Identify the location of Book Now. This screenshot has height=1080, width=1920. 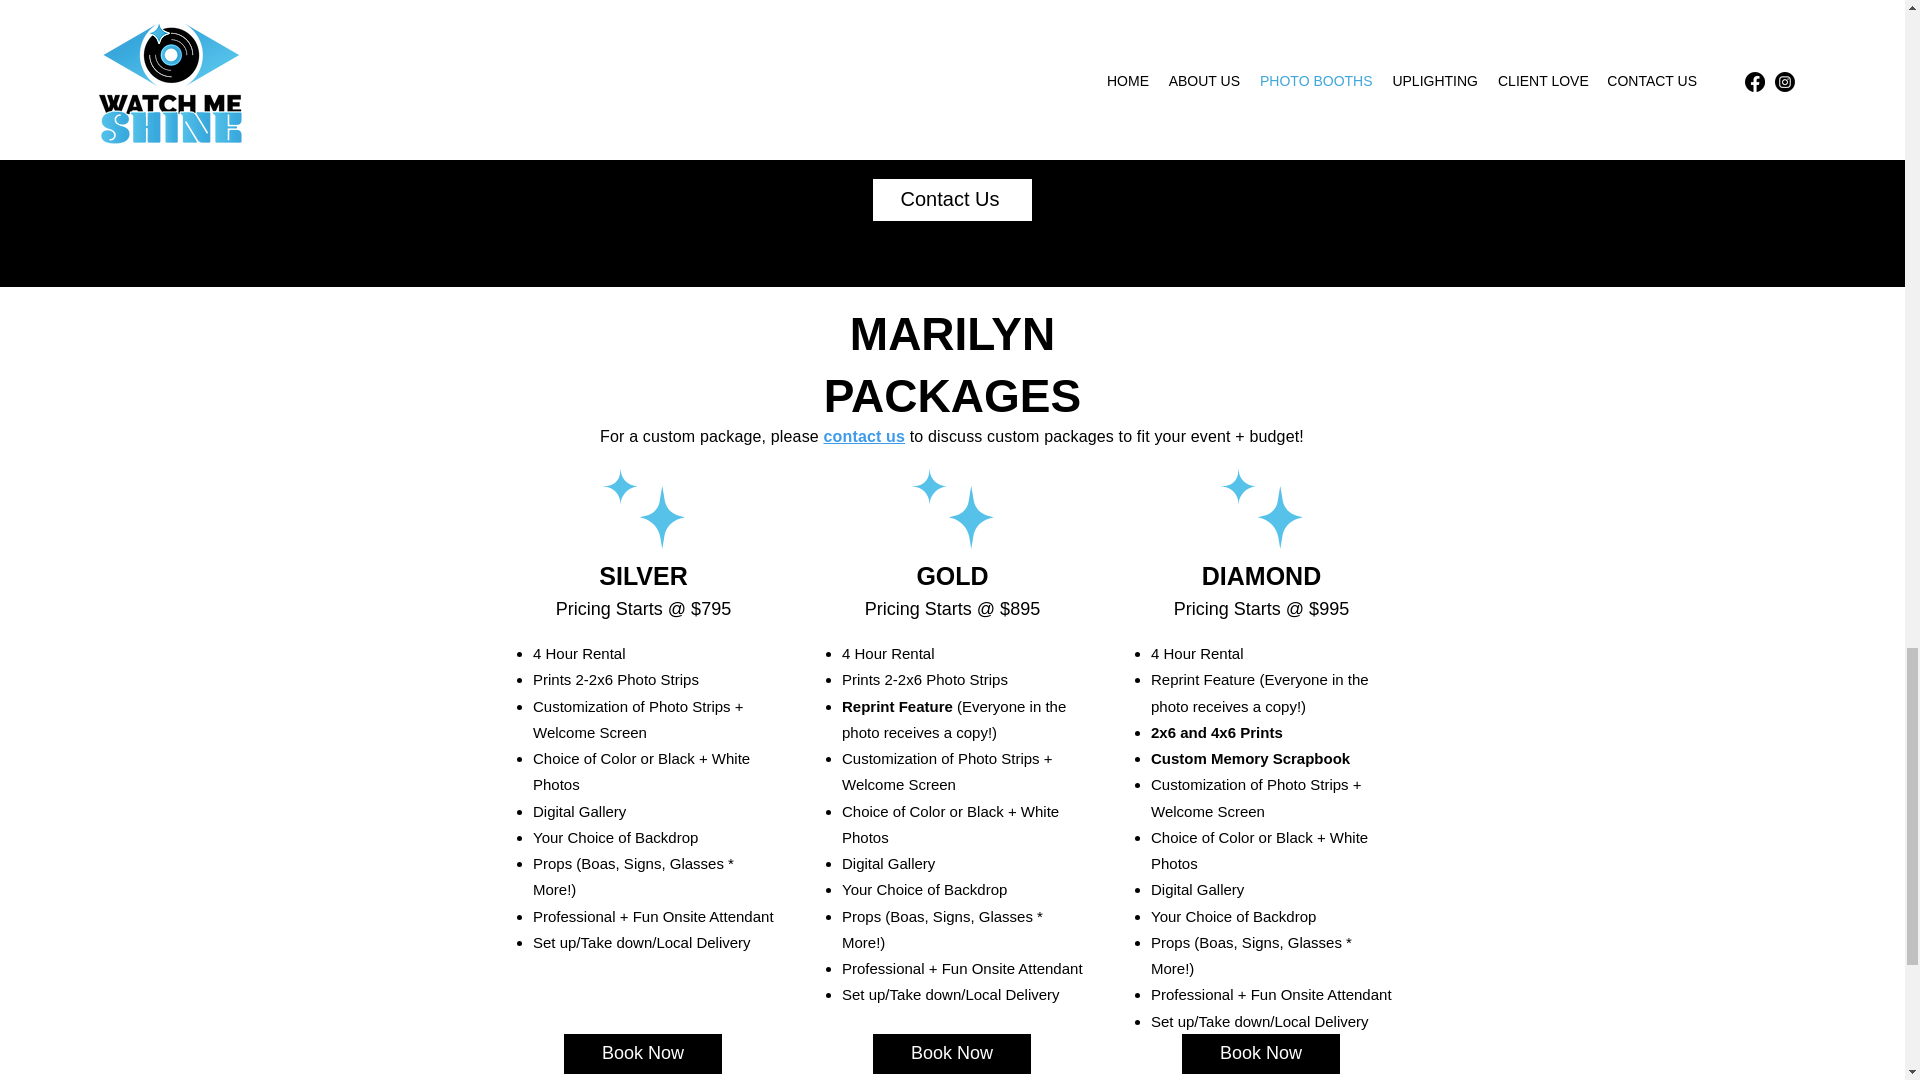
(642, 1053).